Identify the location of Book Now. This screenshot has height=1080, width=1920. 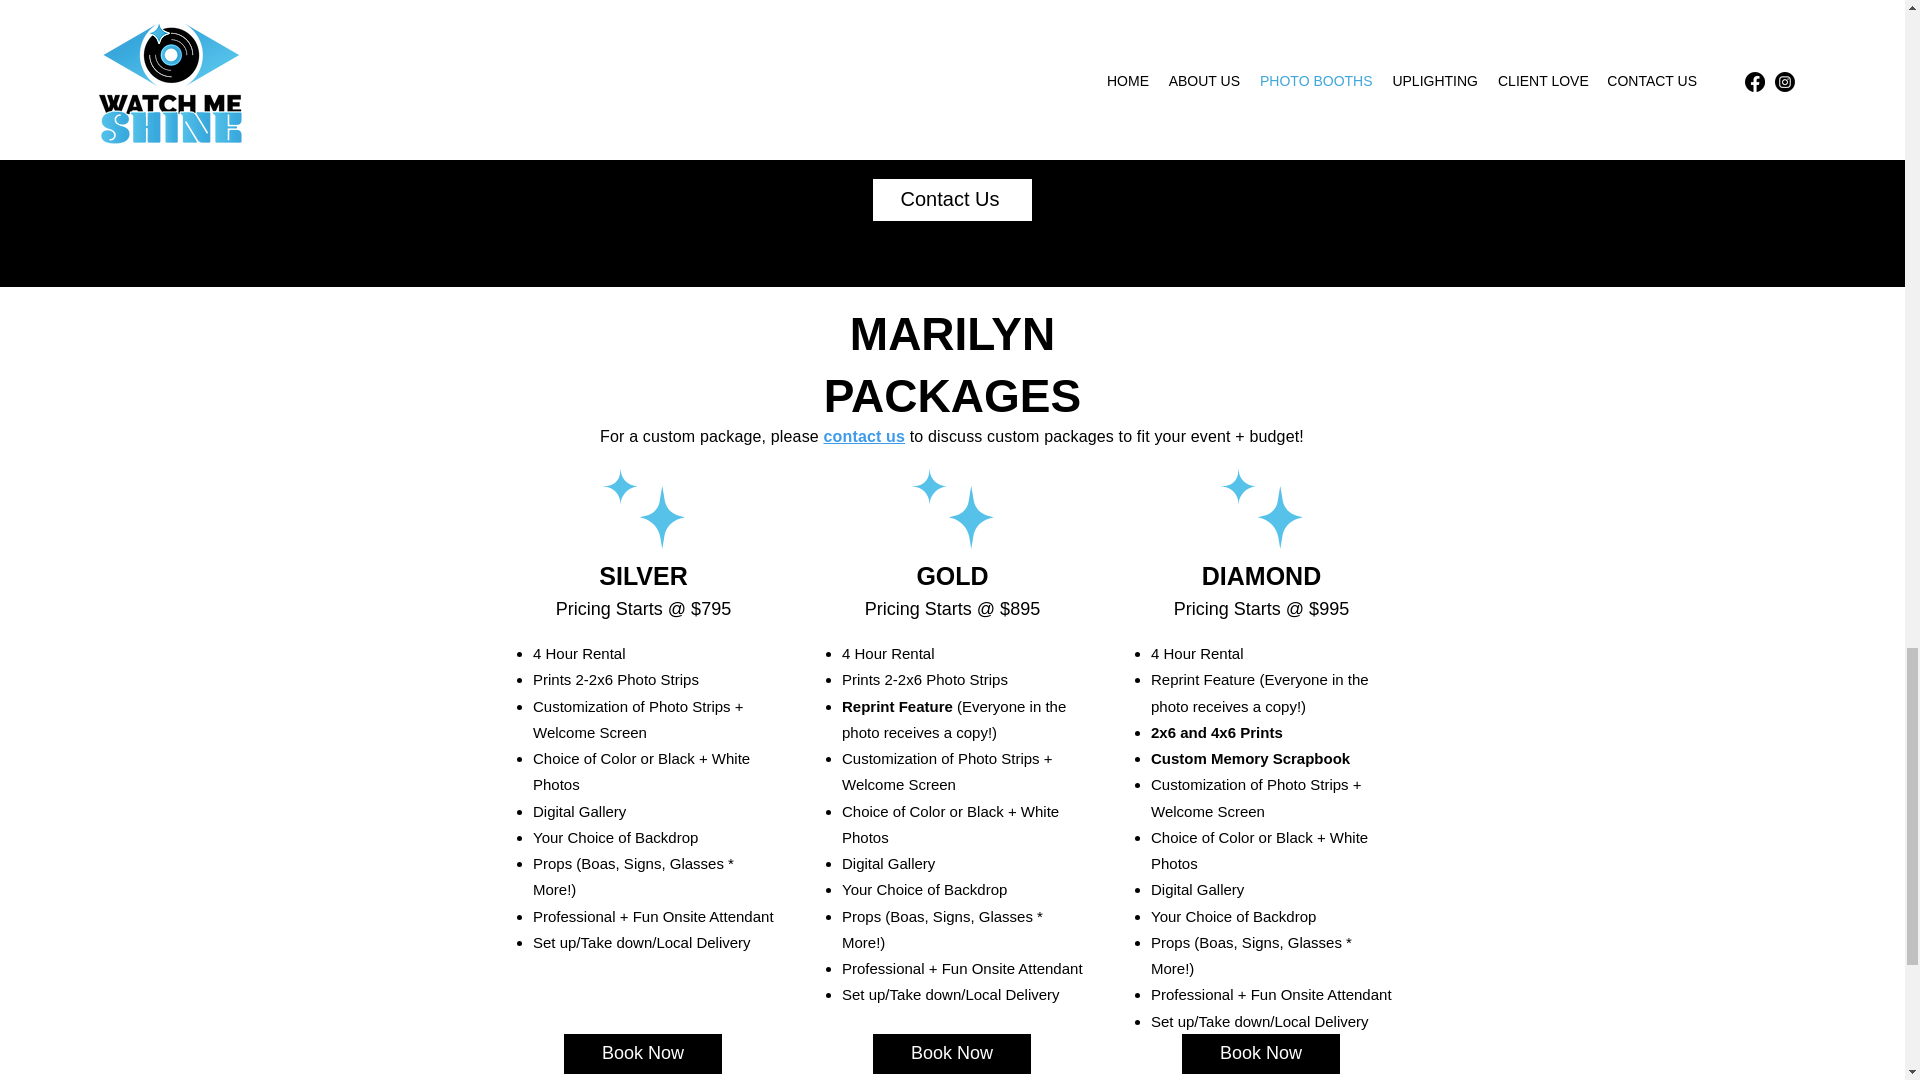
(642, 1053).